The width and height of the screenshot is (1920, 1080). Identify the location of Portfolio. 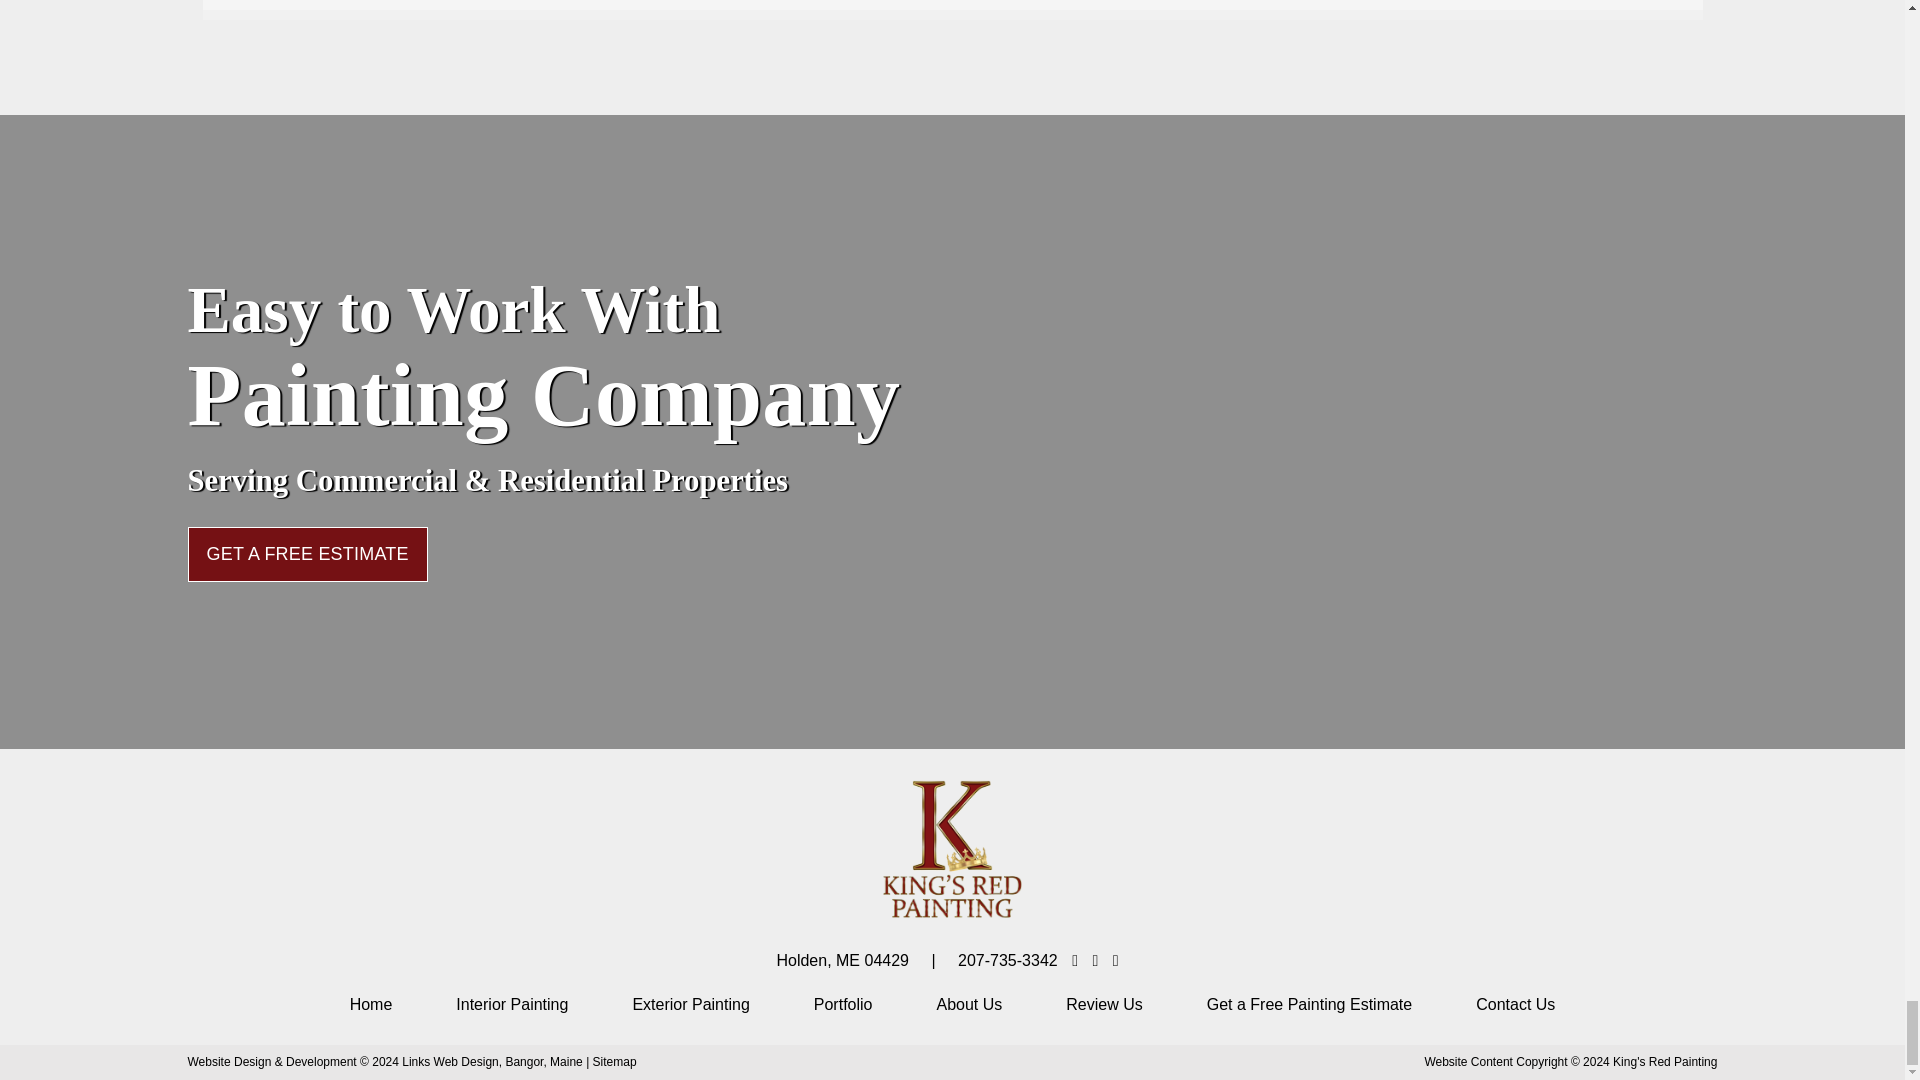
(844, 1005).